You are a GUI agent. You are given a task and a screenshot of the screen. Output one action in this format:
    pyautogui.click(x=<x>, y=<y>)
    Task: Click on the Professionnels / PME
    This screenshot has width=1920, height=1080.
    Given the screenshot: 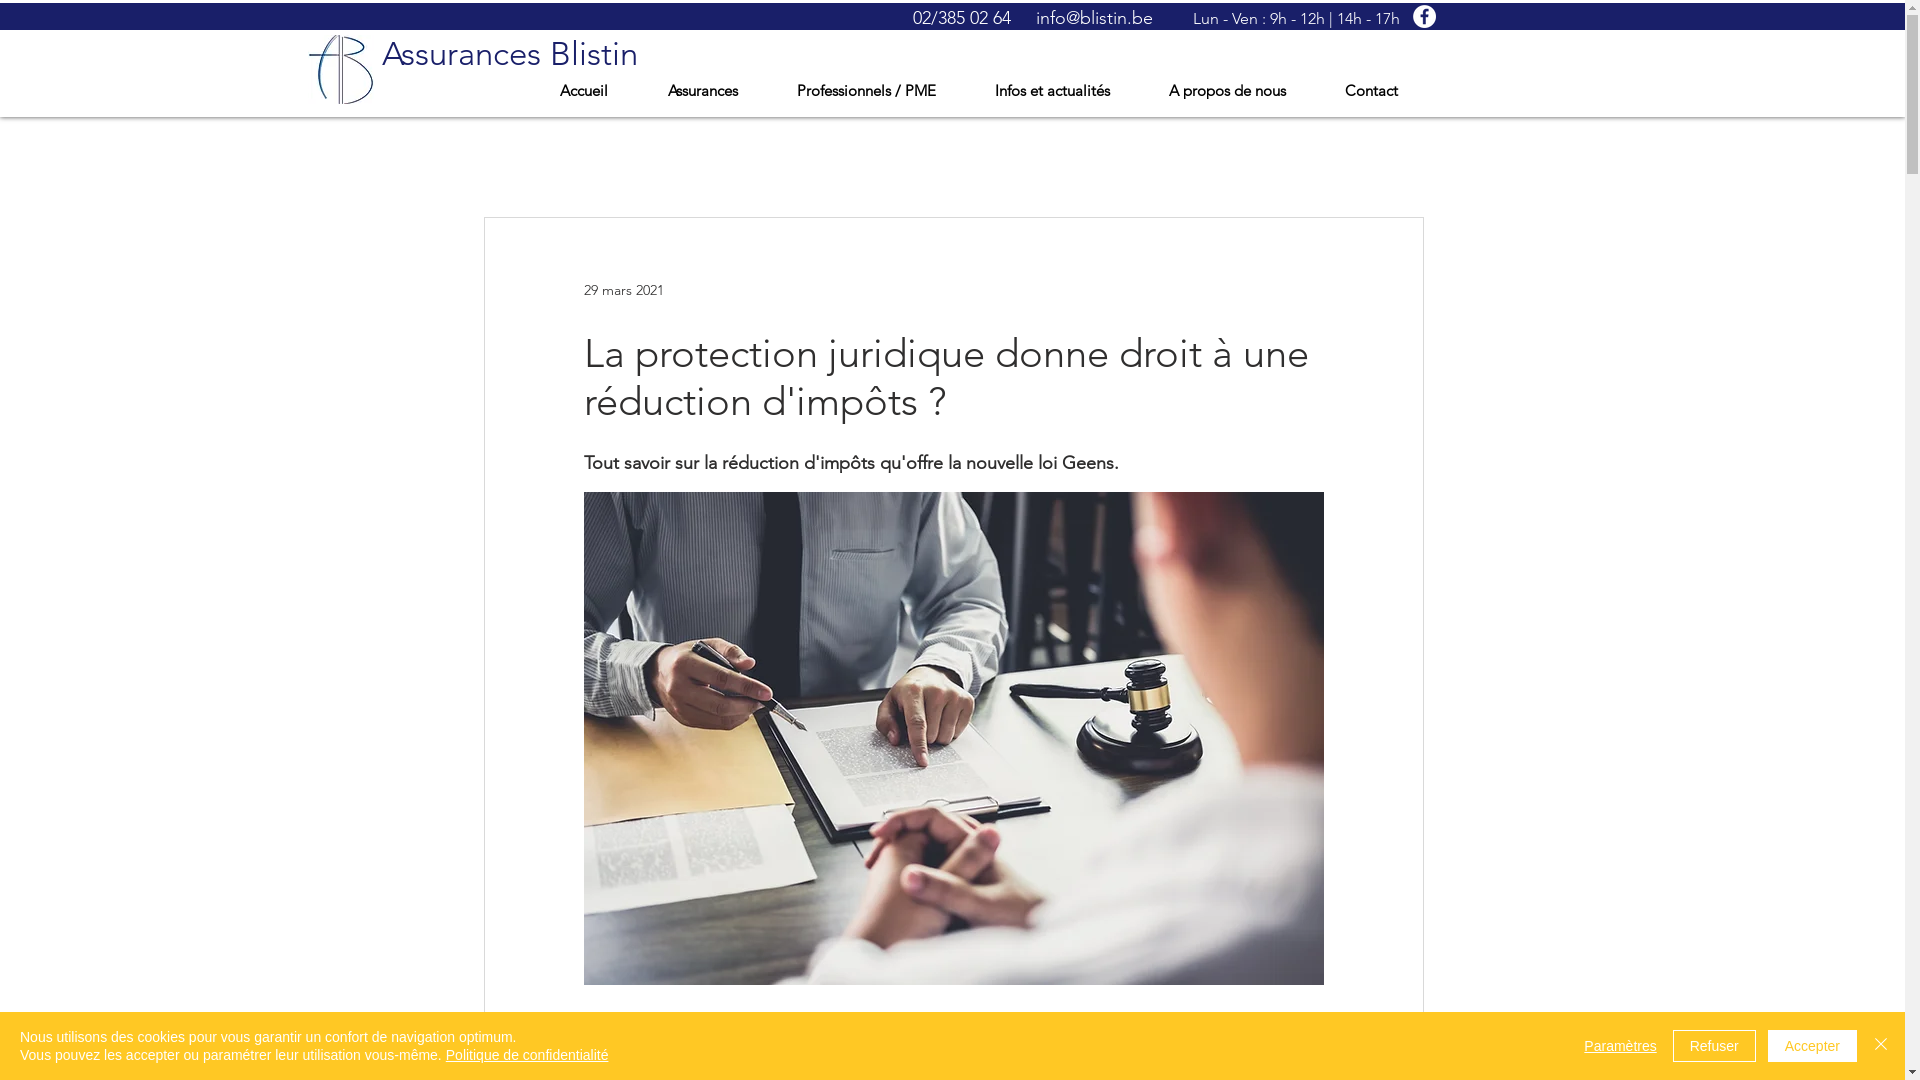 What is the action you would take?
    pyautogui.click(x=880, y=90)
    